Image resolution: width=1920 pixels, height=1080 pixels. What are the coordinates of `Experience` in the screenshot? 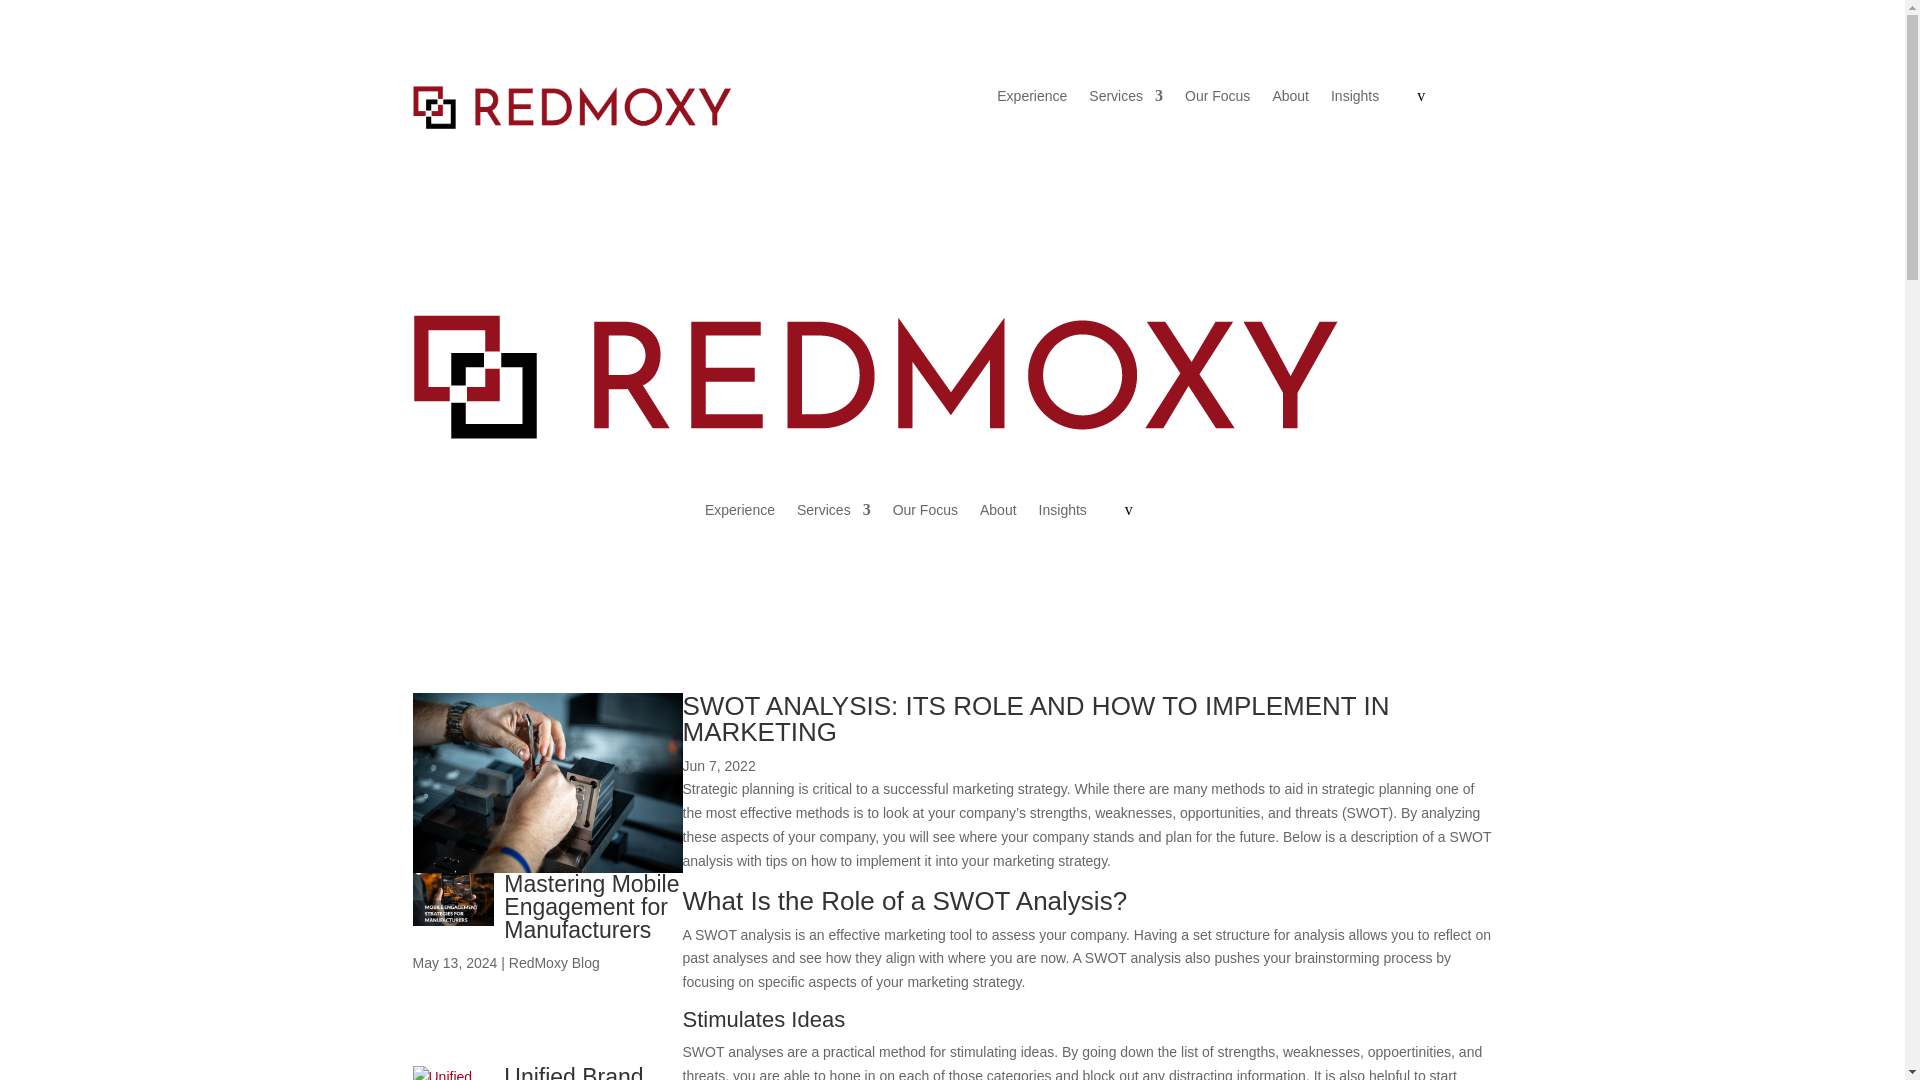 It's located at (1032, 102).